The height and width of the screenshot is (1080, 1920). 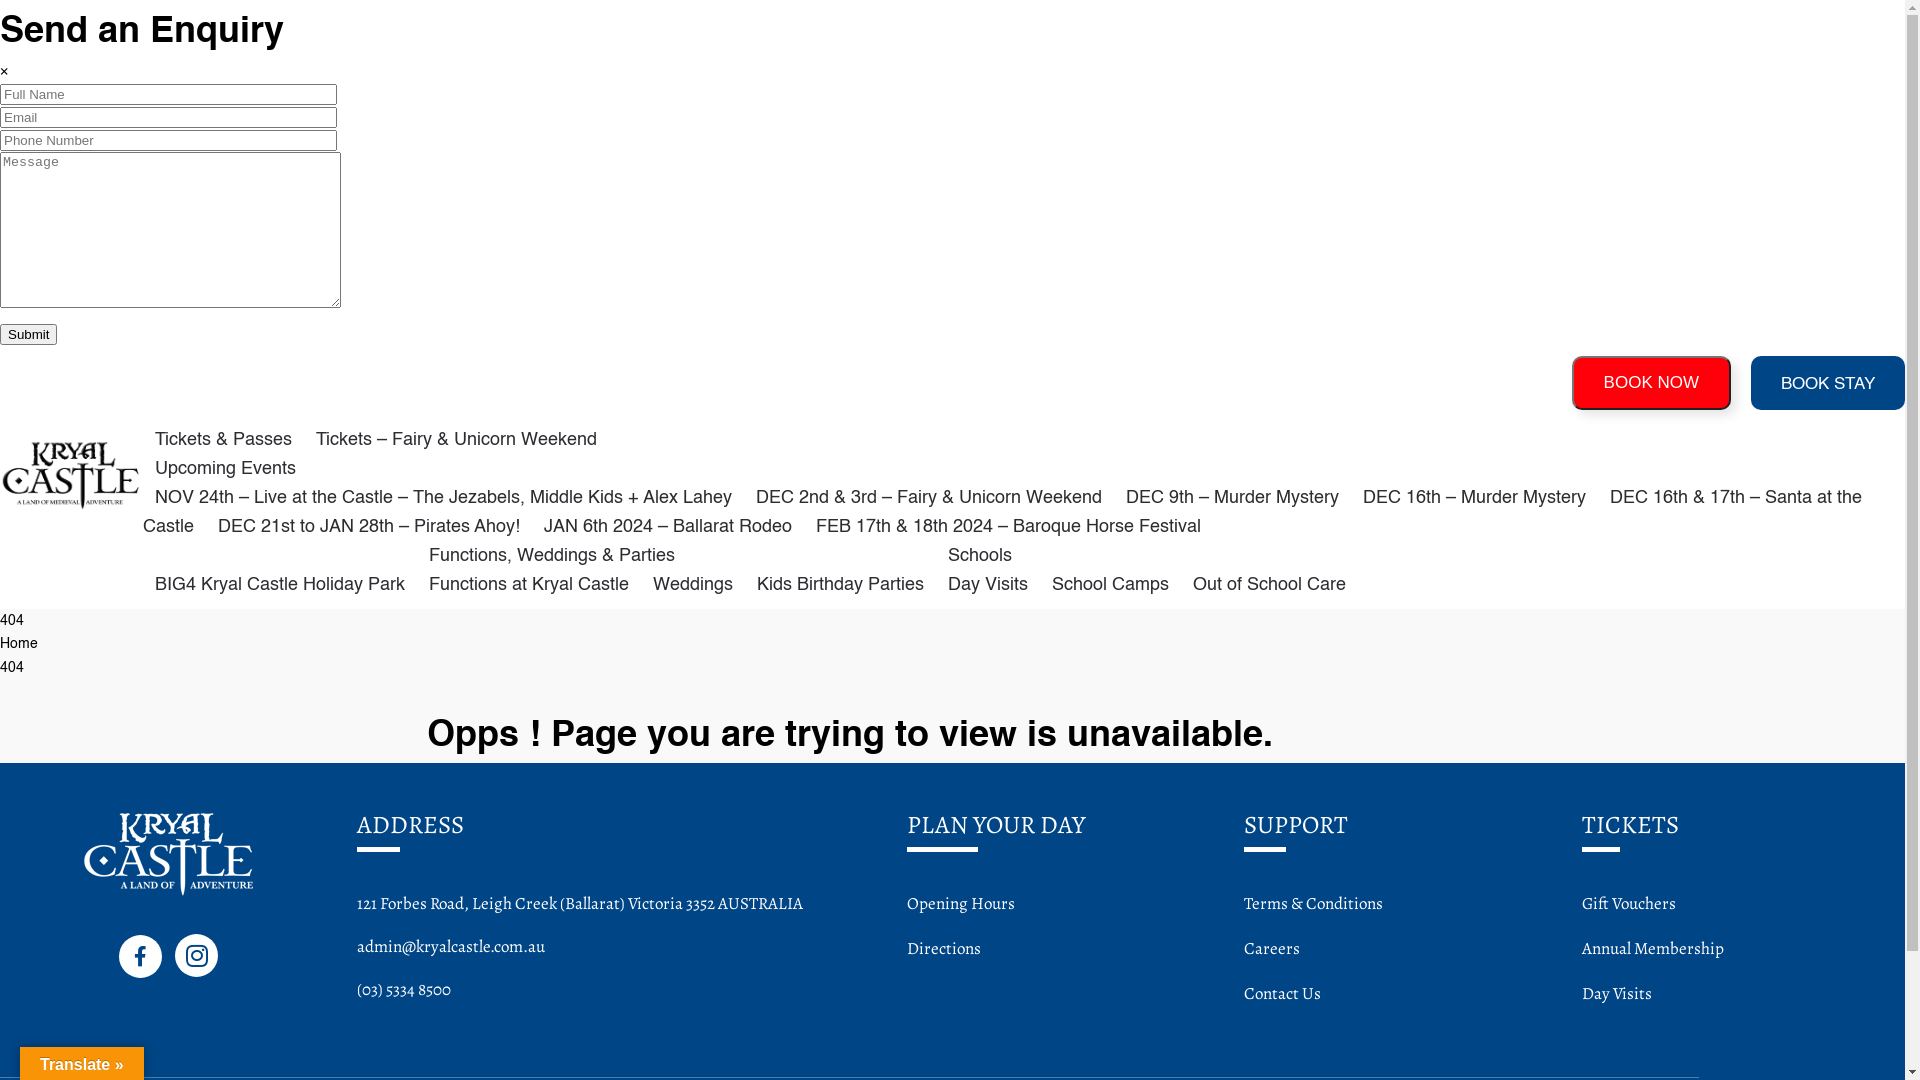 I want to click on Functions, Weddings & Parties, so click(x=552, y=556).